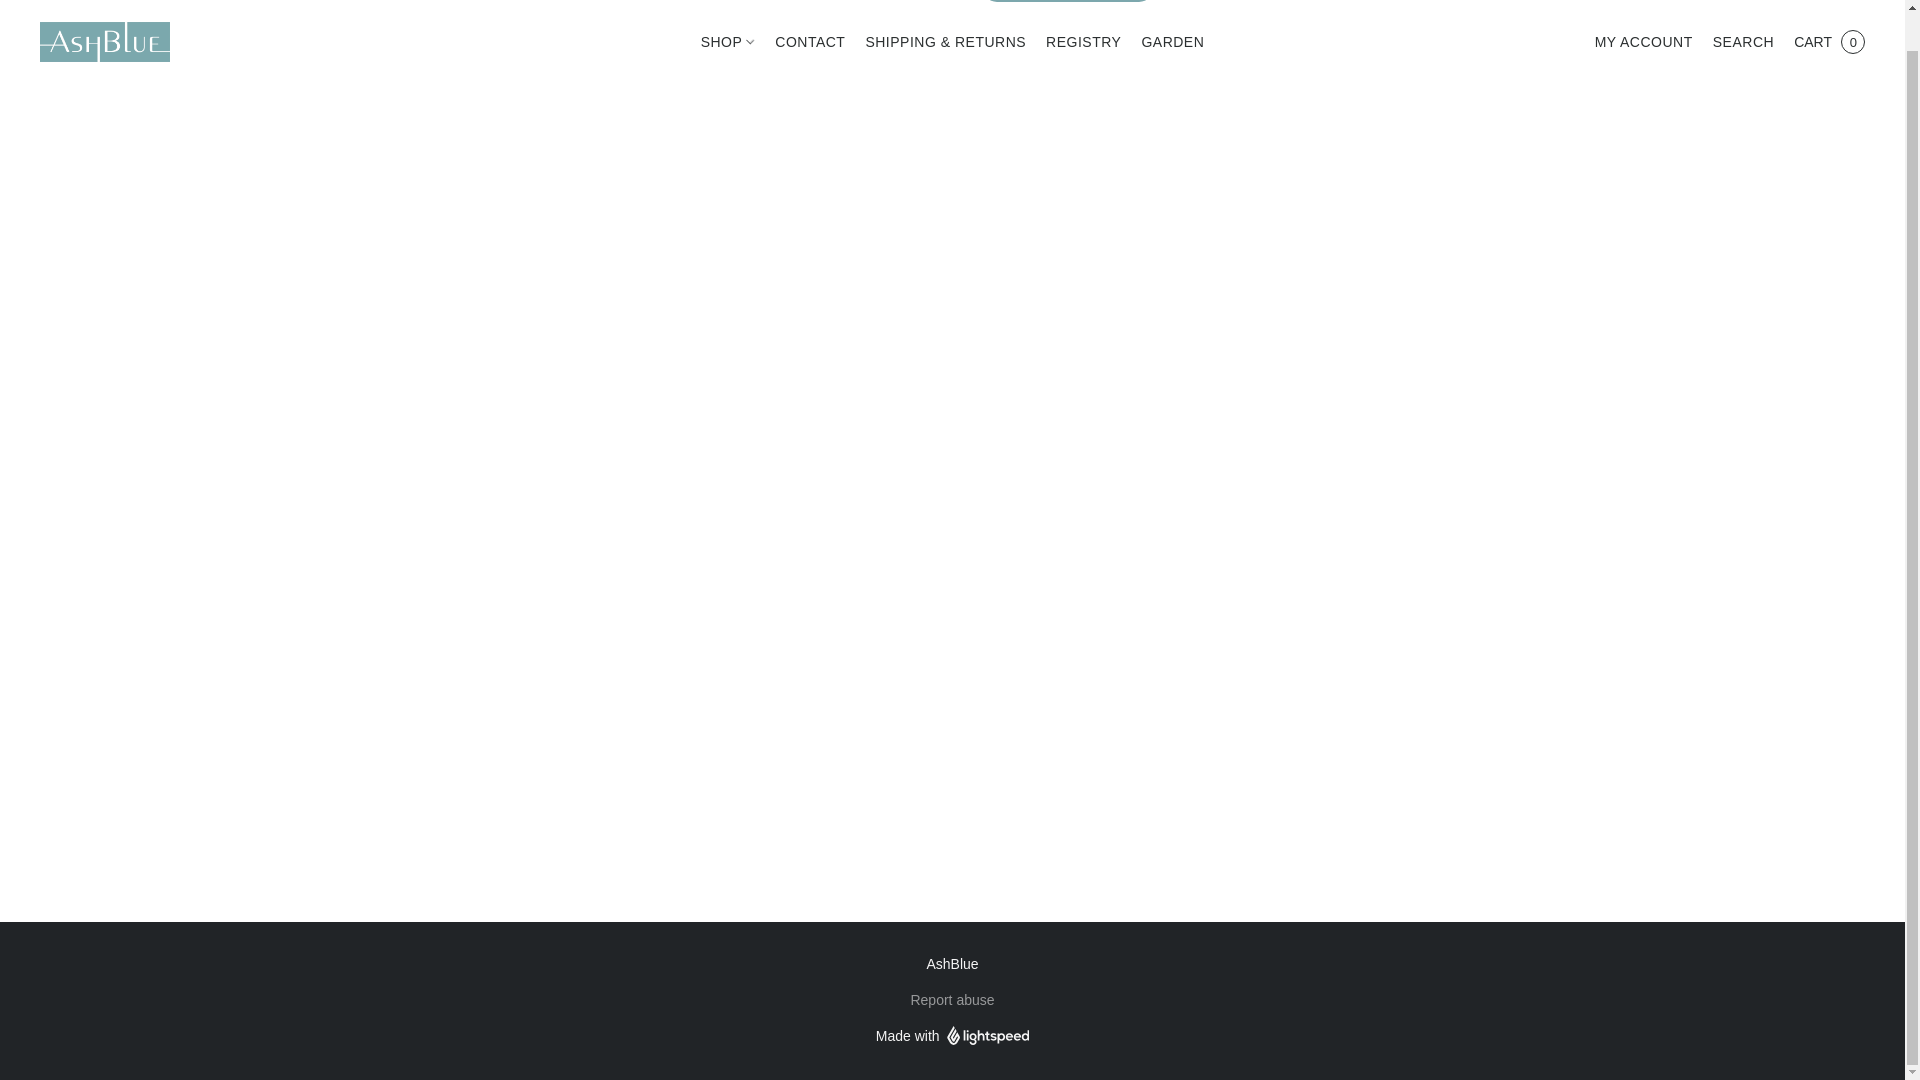 The height and width of the screenshot is (1080, 1920). I want to click on SHOP, so click(733, 41).